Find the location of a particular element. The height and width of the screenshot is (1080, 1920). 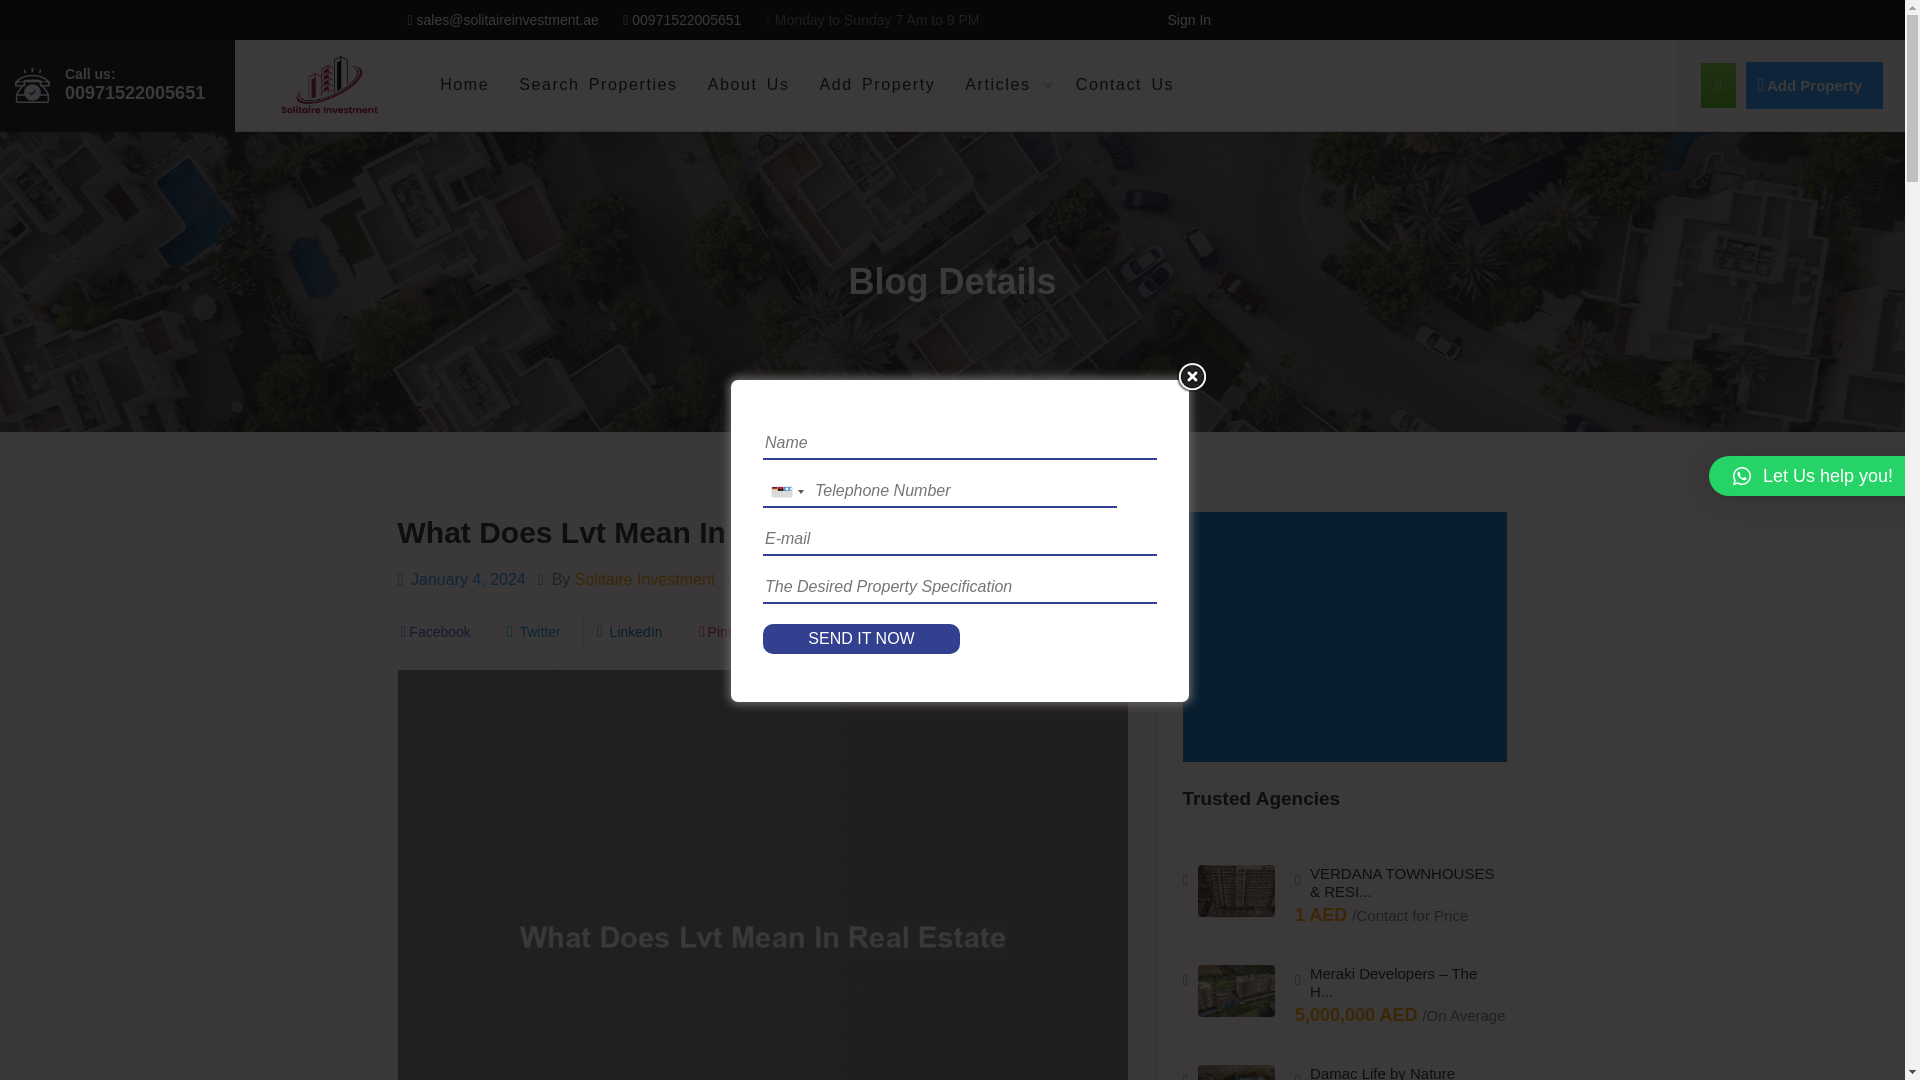

About Us is located at coordinates (748, 84).